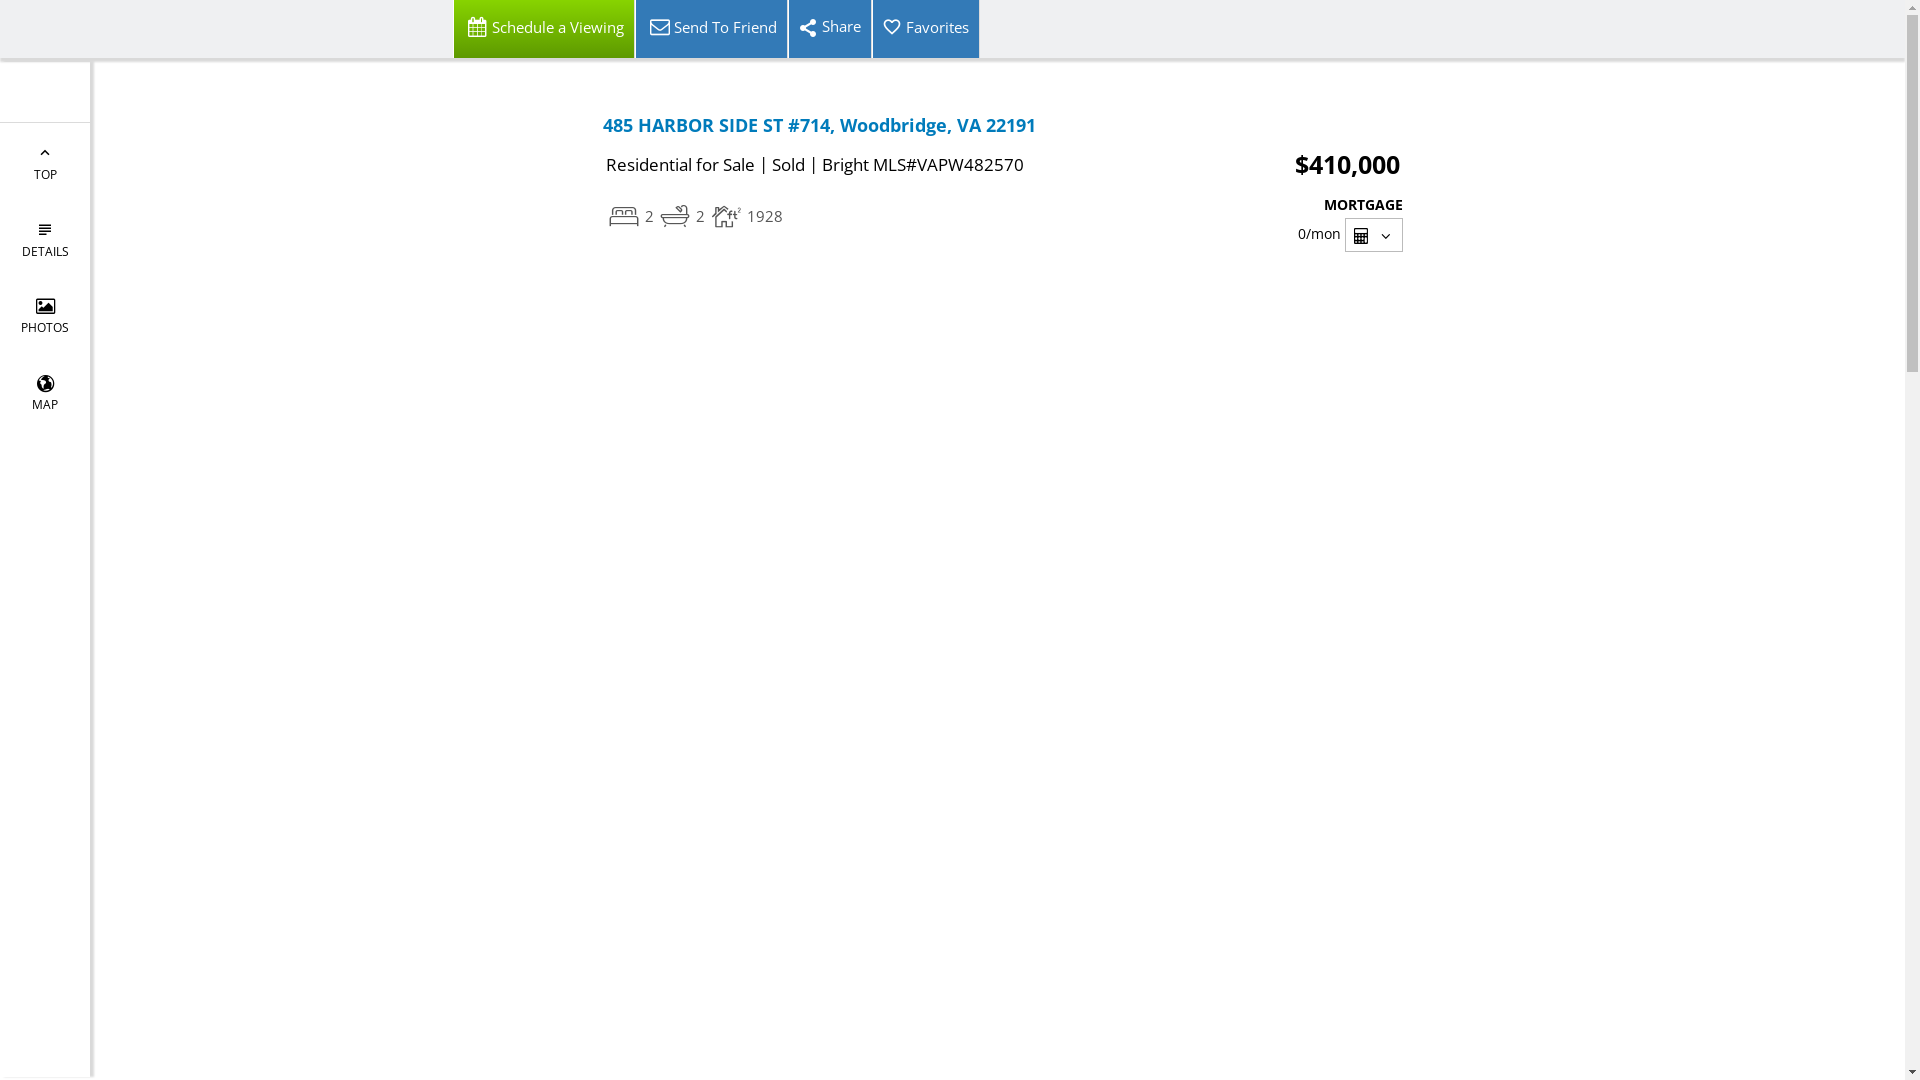  I want to click on MAP, so click(45, 392).